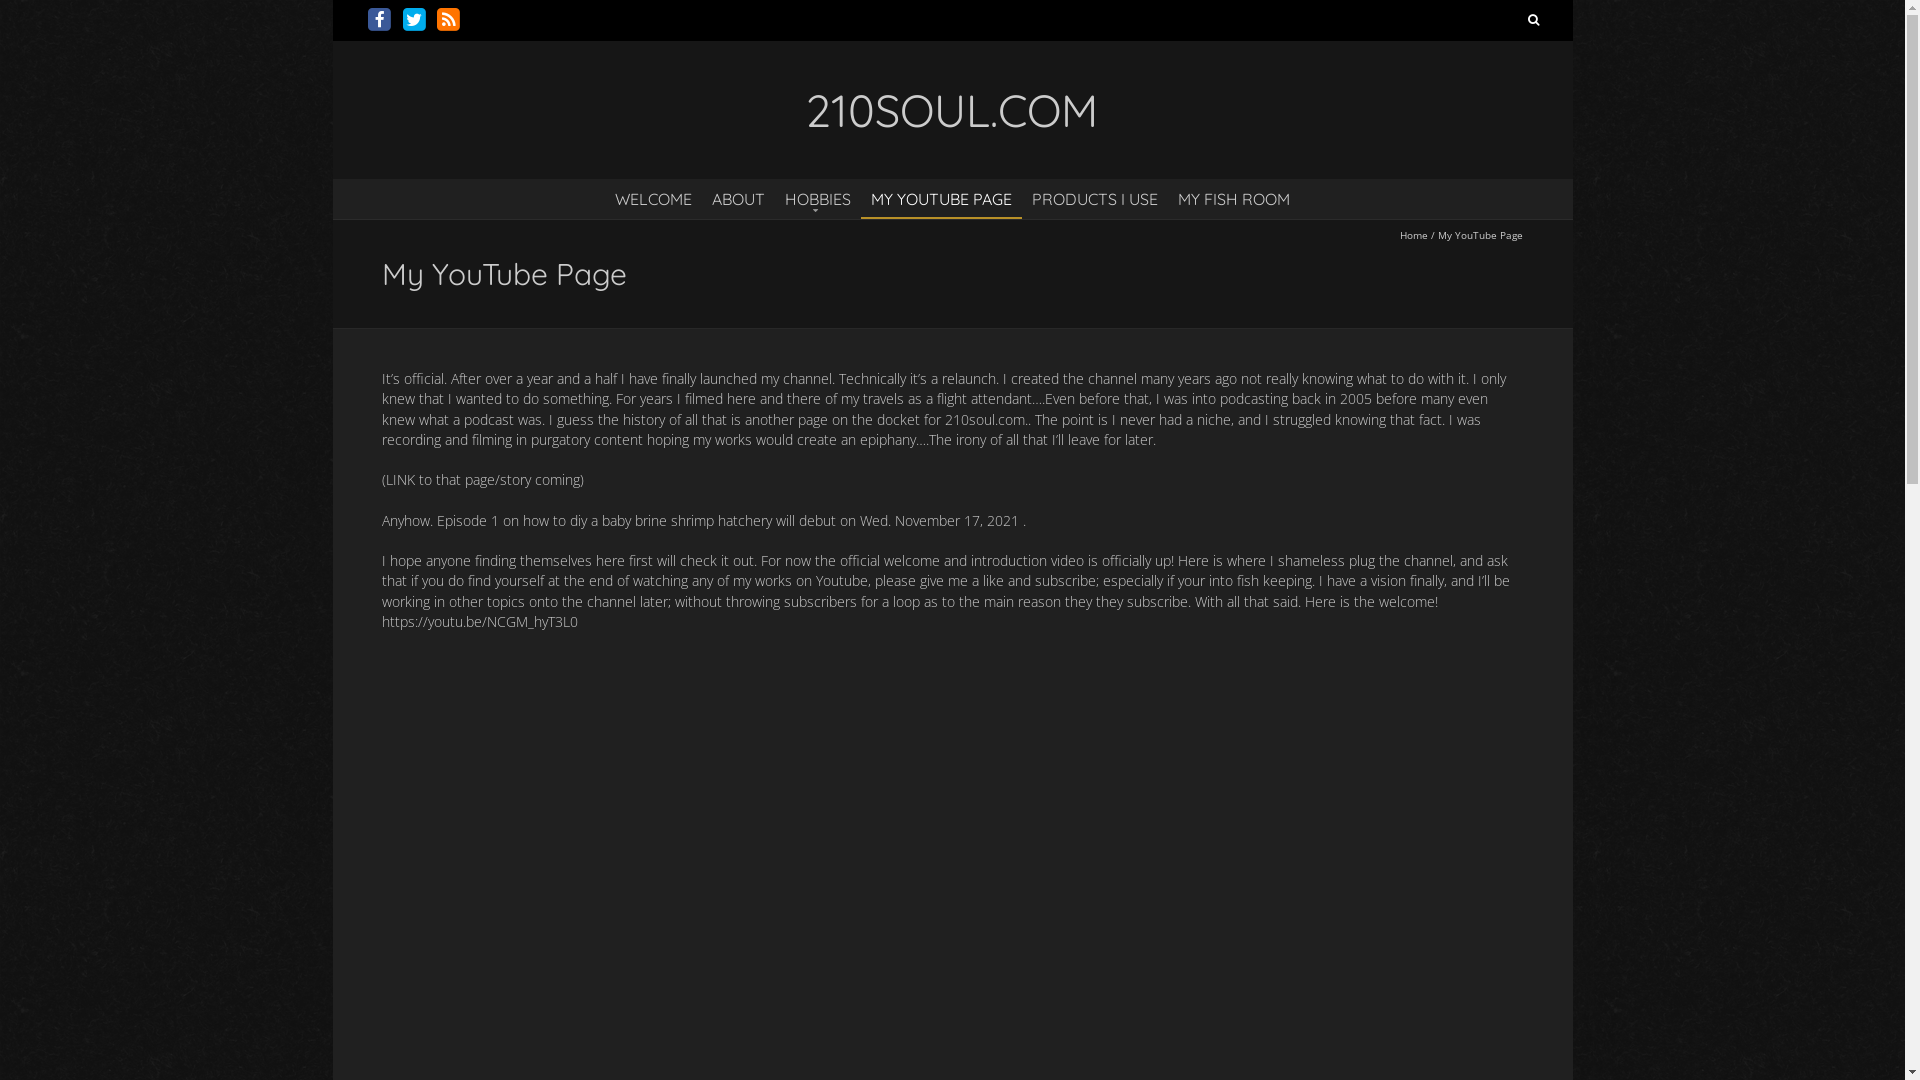 The height and width of the screenshot is (1080, 1920). What do you see at coordinates (1533, 20) in the screenshot?
I see `Search` at bounding box center [1533, 20].